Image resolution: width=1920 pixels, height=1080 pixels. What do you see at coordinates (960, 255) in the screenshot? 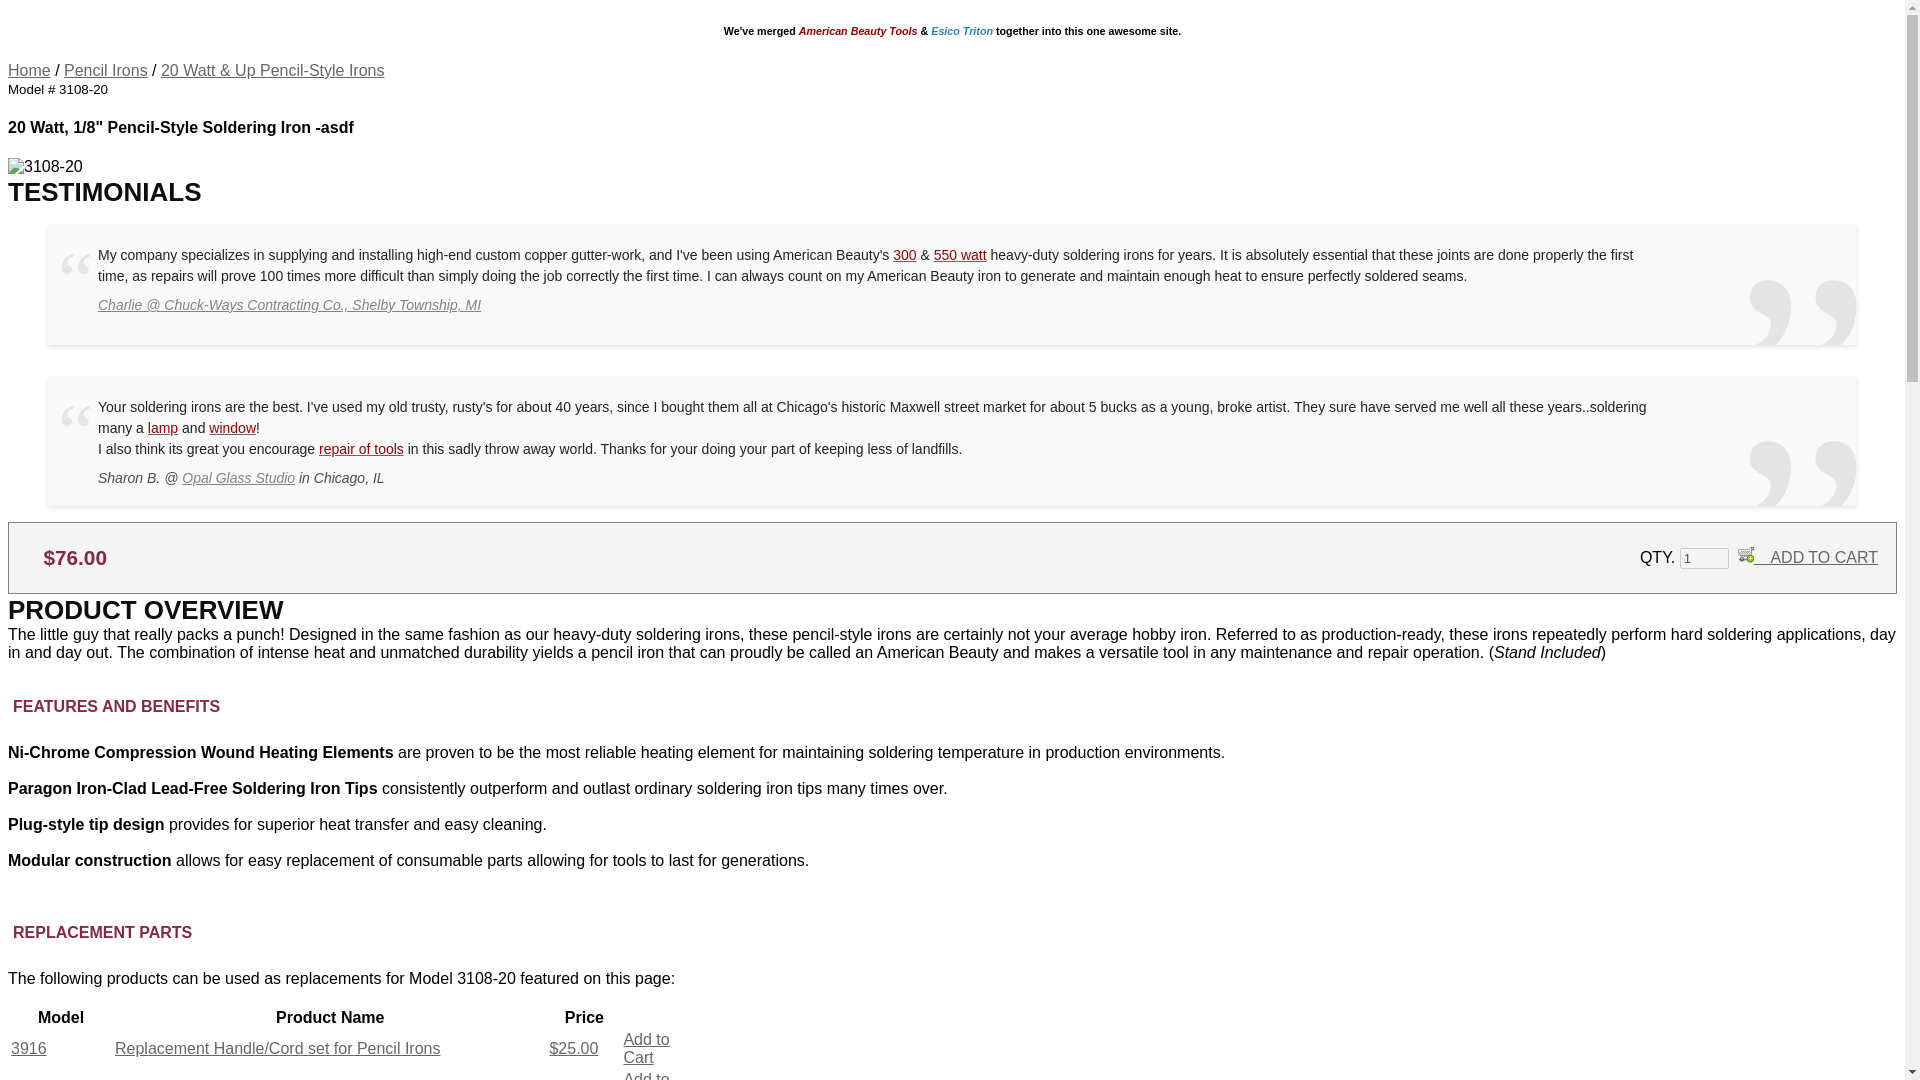
I see `550 watt` at bounding box center [960, 255].